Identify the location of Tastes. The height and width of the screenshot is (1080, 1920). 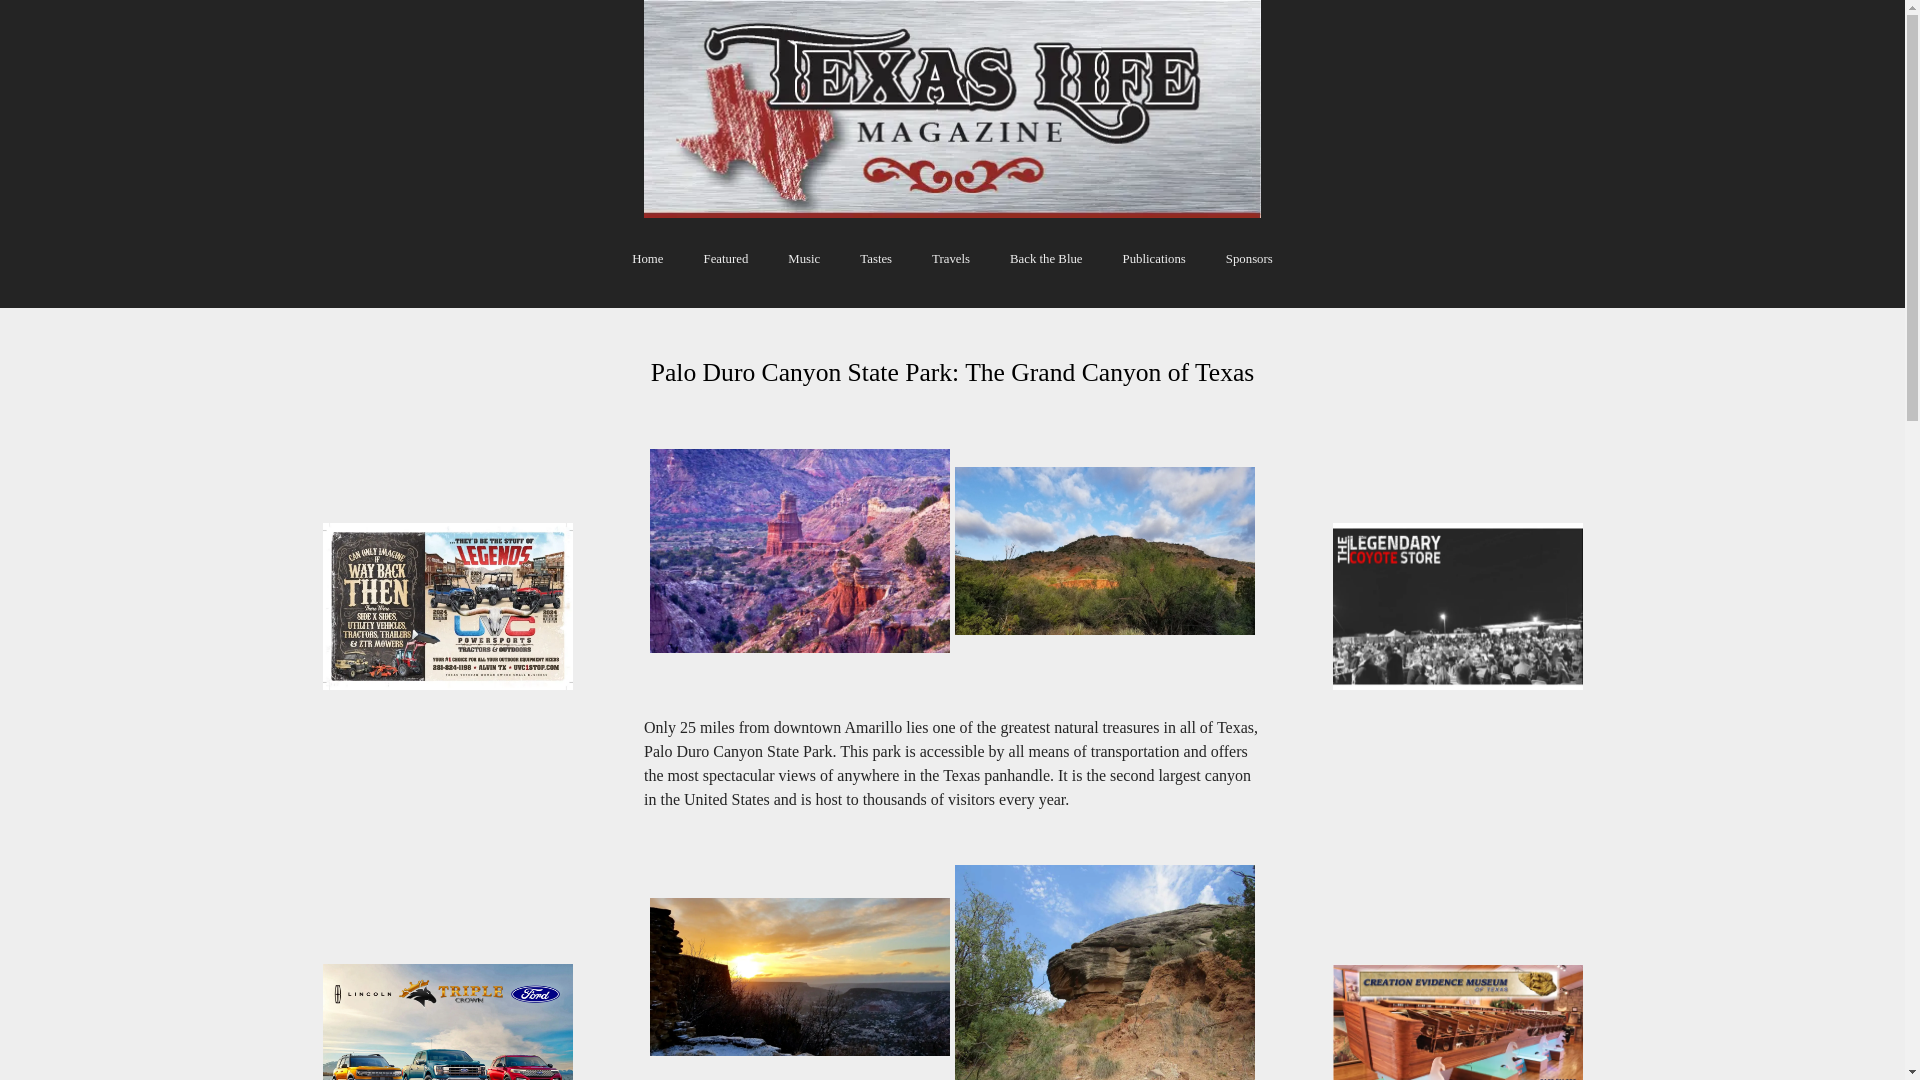
(875, 268).